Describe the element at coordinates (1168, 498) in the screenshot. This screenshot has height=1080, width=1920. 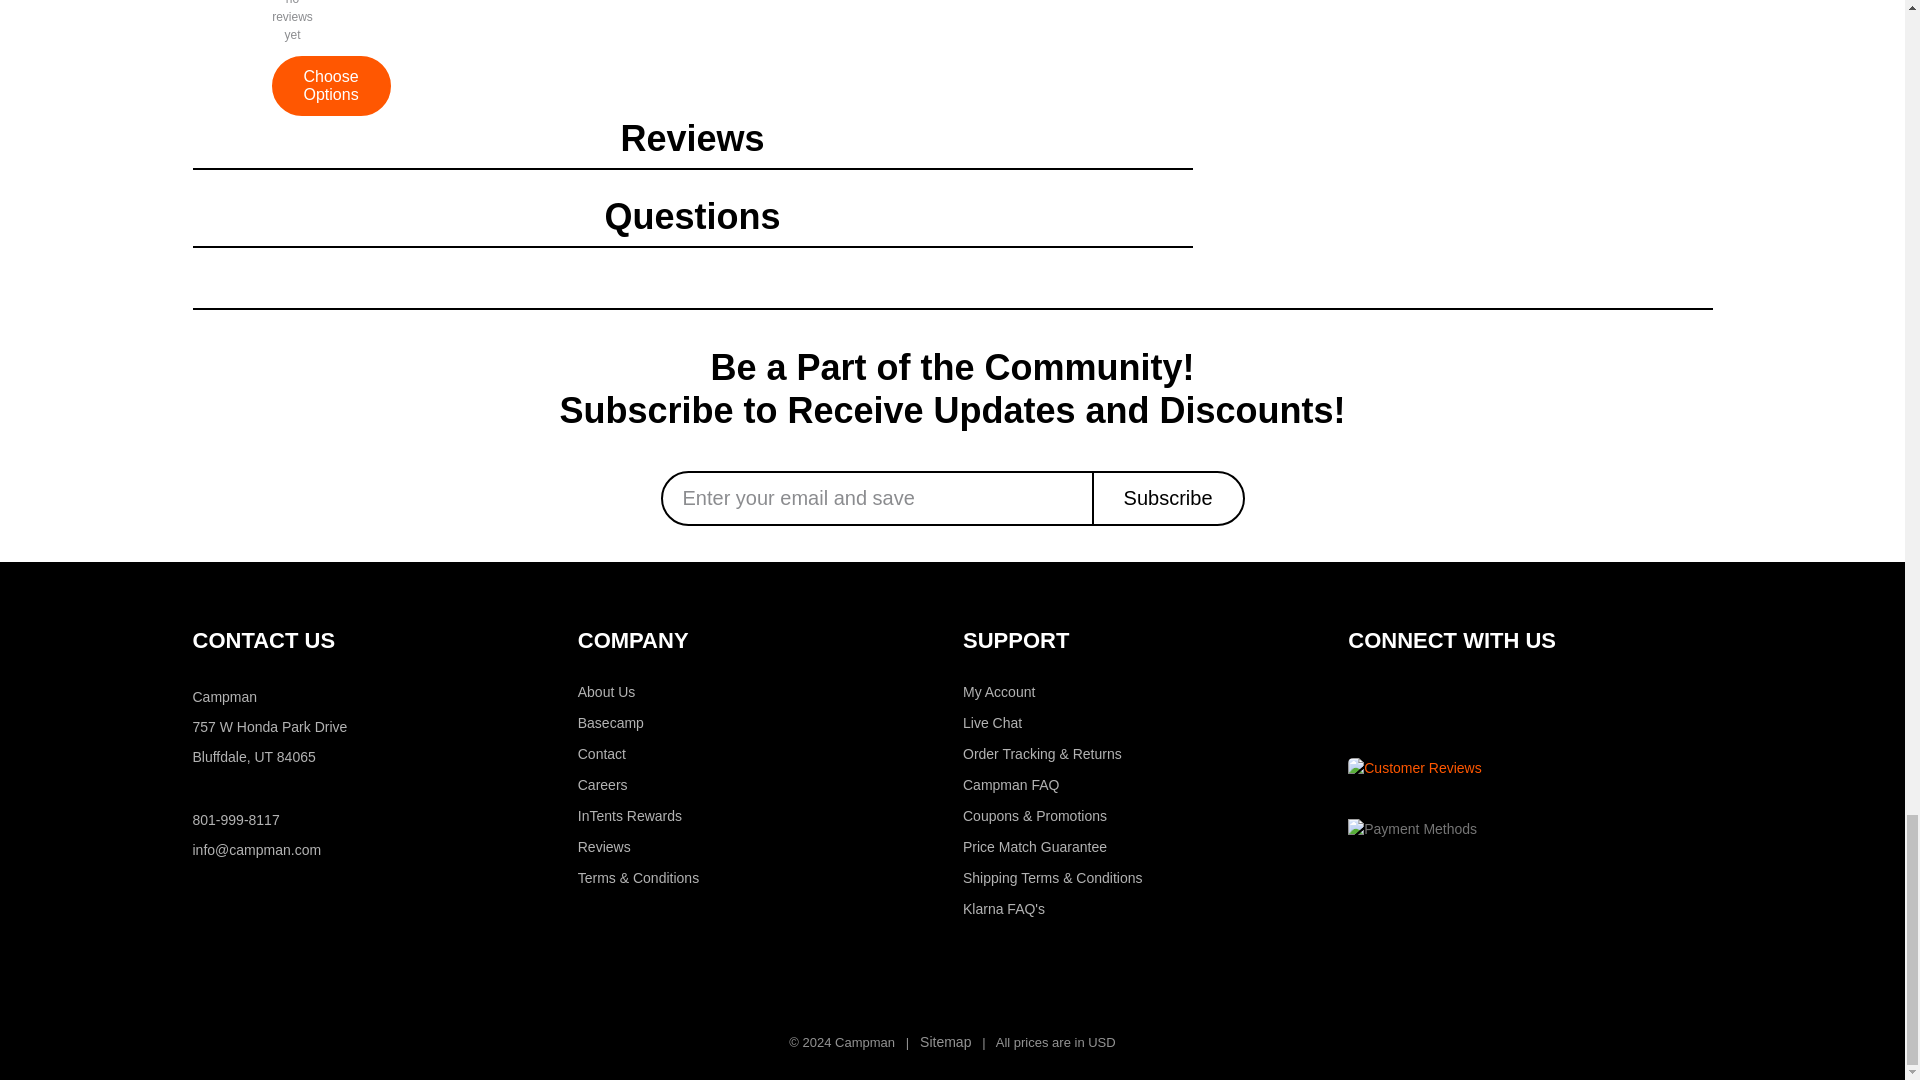
I see `Subscribe` at that location.